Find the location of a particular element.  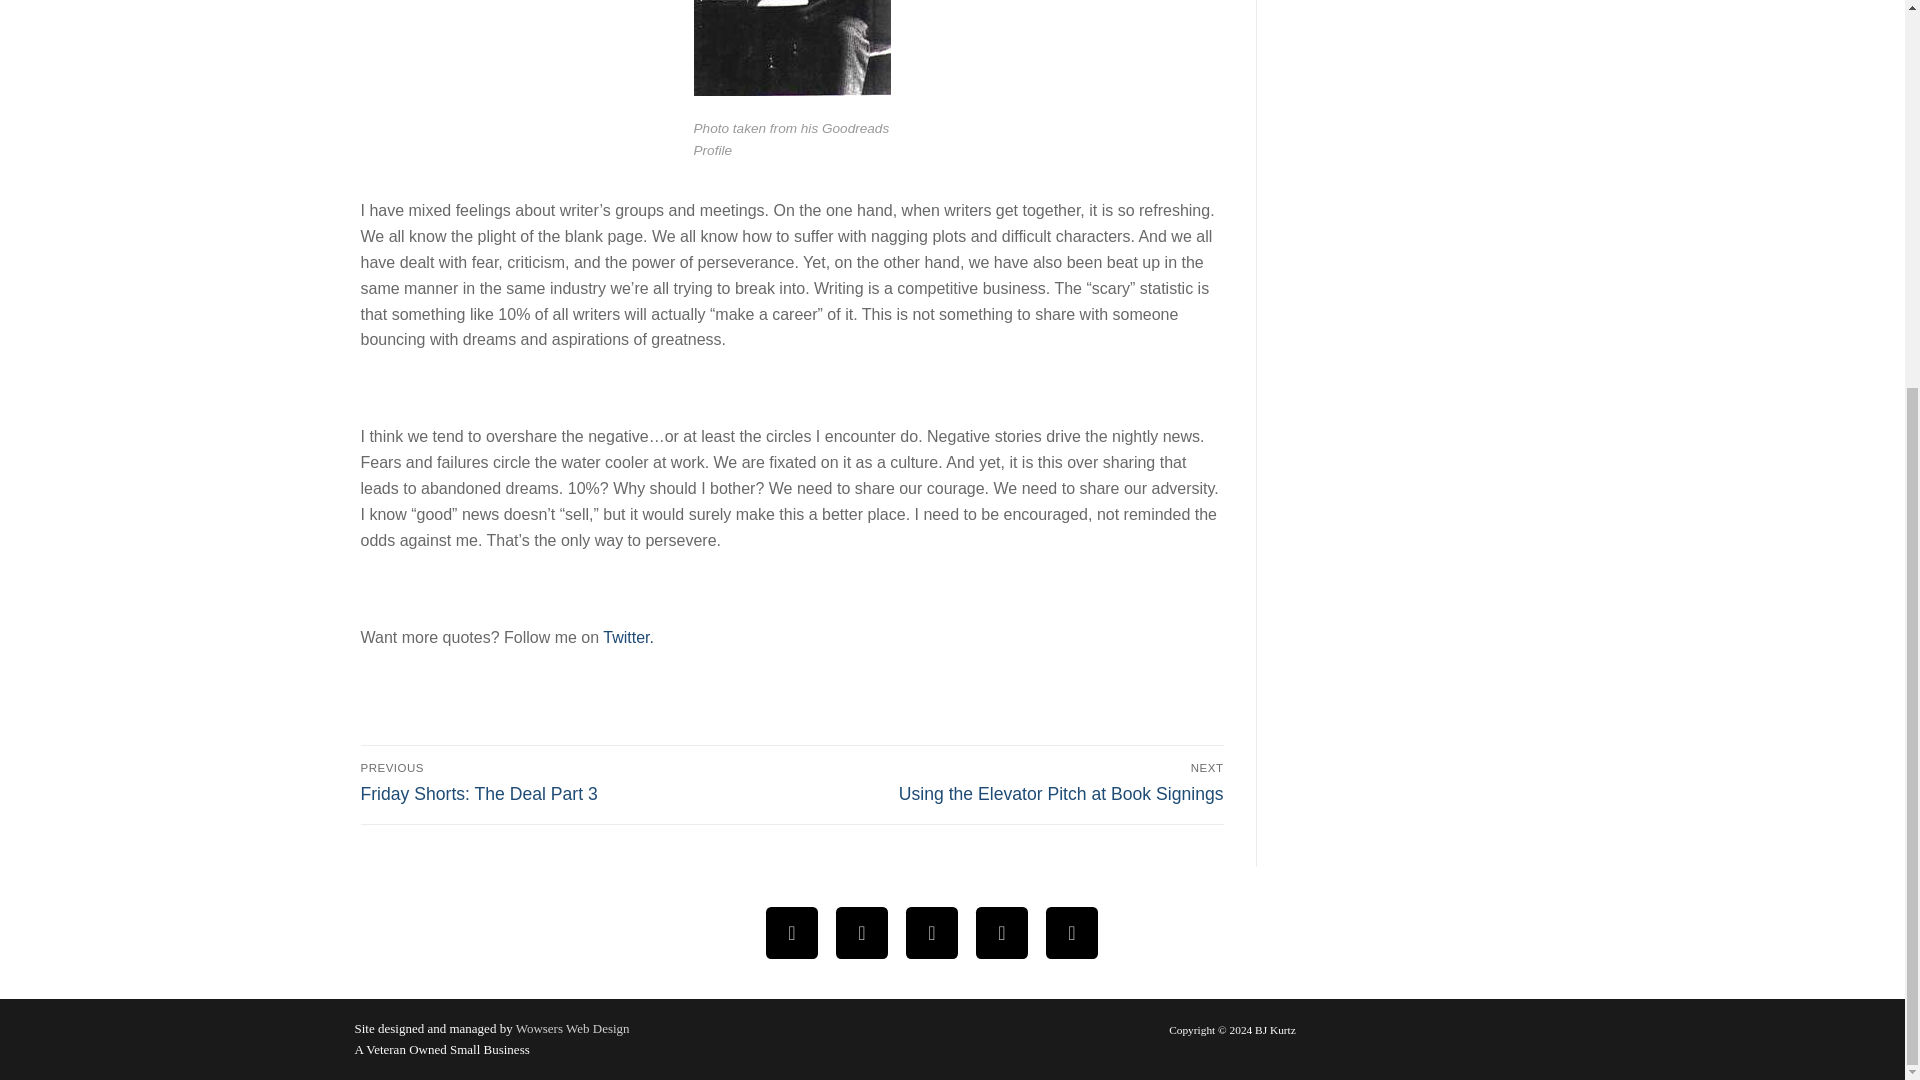

Twitter. is located at coordinates (862, 932).